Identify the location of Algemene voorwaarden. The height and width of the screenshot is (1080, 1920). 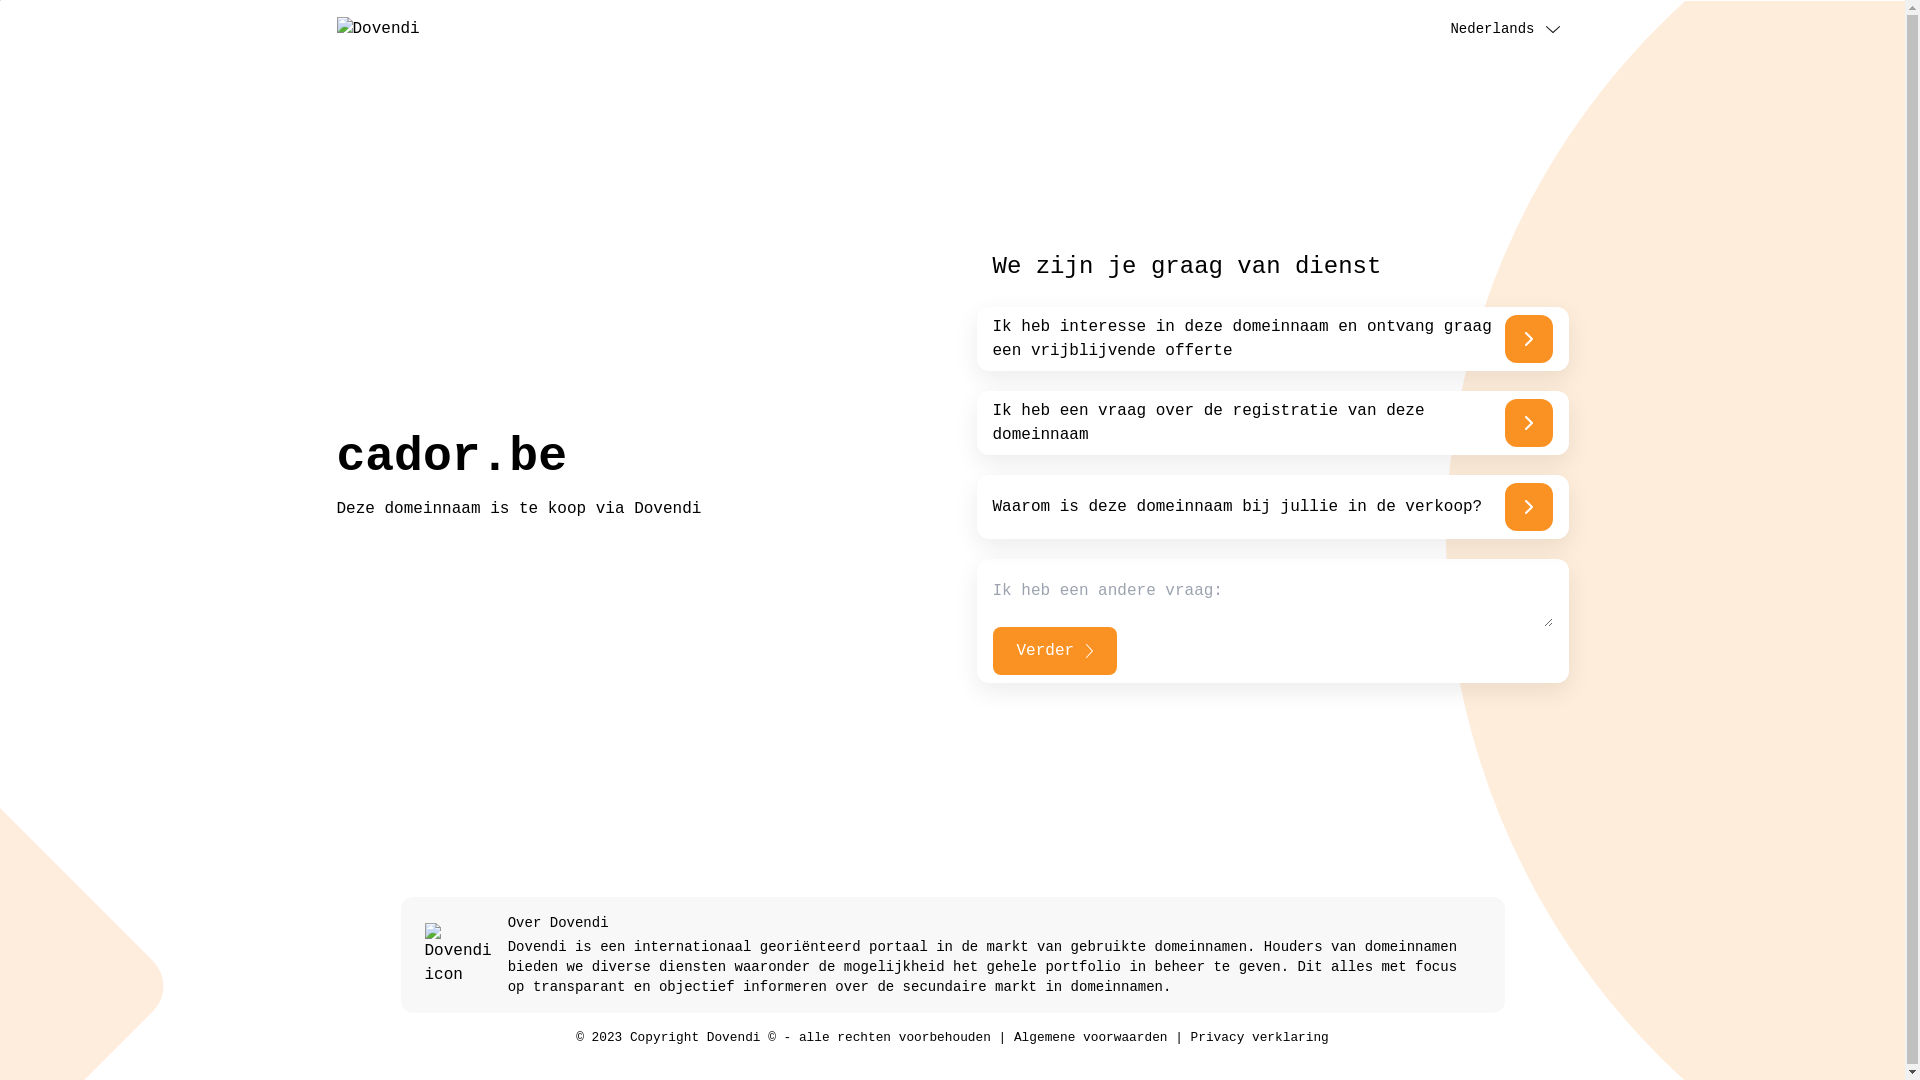
(1090, 1038).